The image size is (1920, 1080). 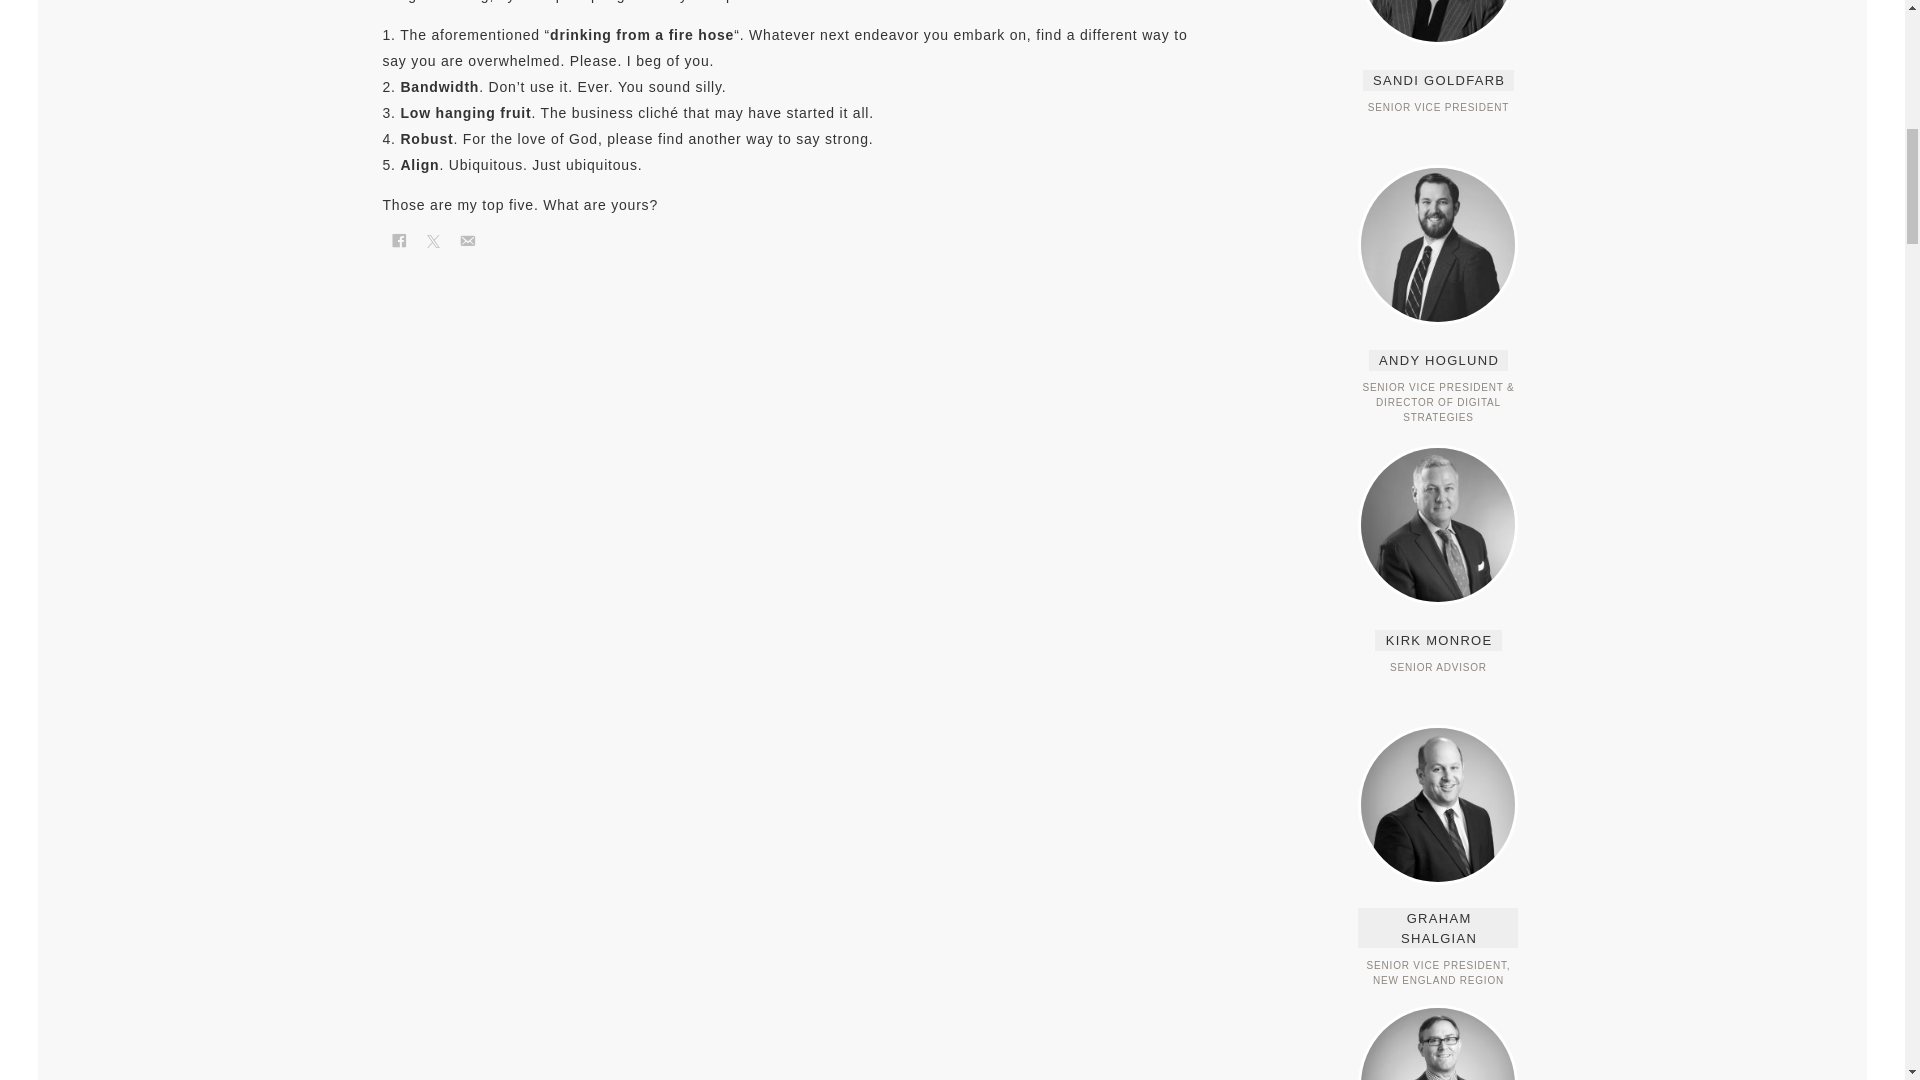 What do you see at coordinates (1438, 360) in the screenshot?
I see `ANDY HOGLUND` at bounding box center [1438, 360].